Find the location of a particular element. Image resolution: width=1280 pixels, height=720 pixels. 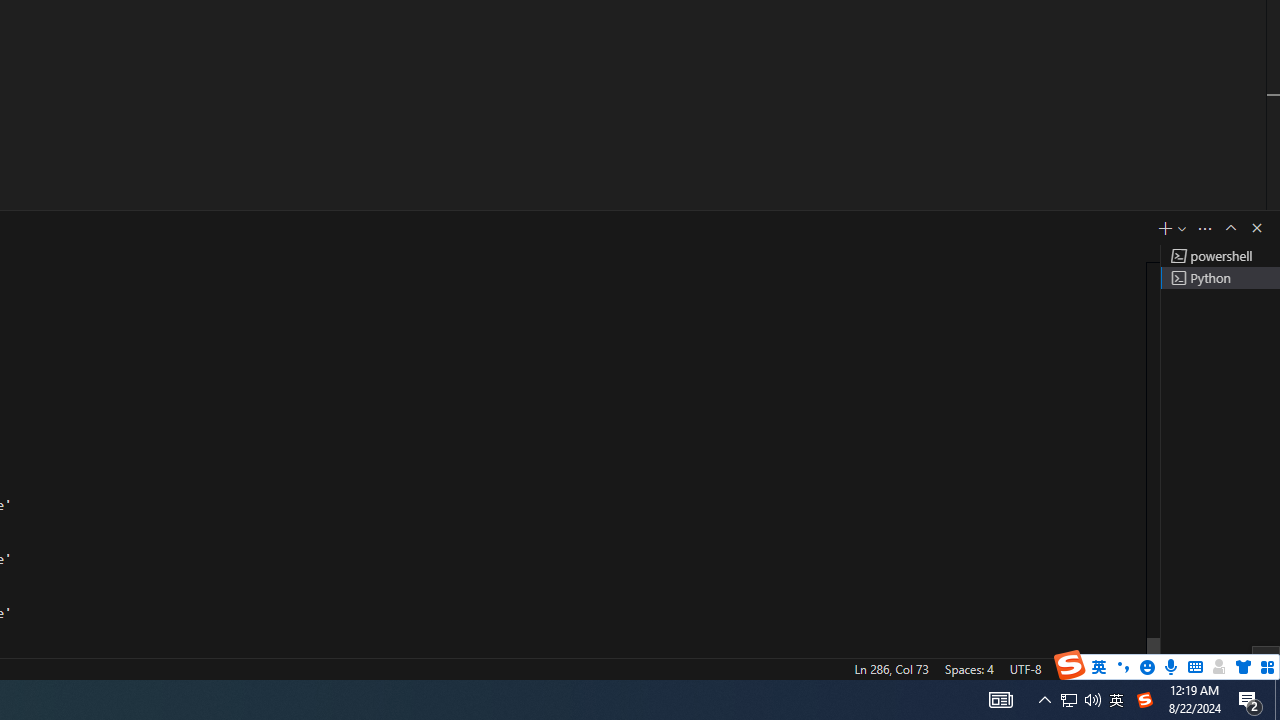

Spaces: 4 is located at coordinates (968, 668).